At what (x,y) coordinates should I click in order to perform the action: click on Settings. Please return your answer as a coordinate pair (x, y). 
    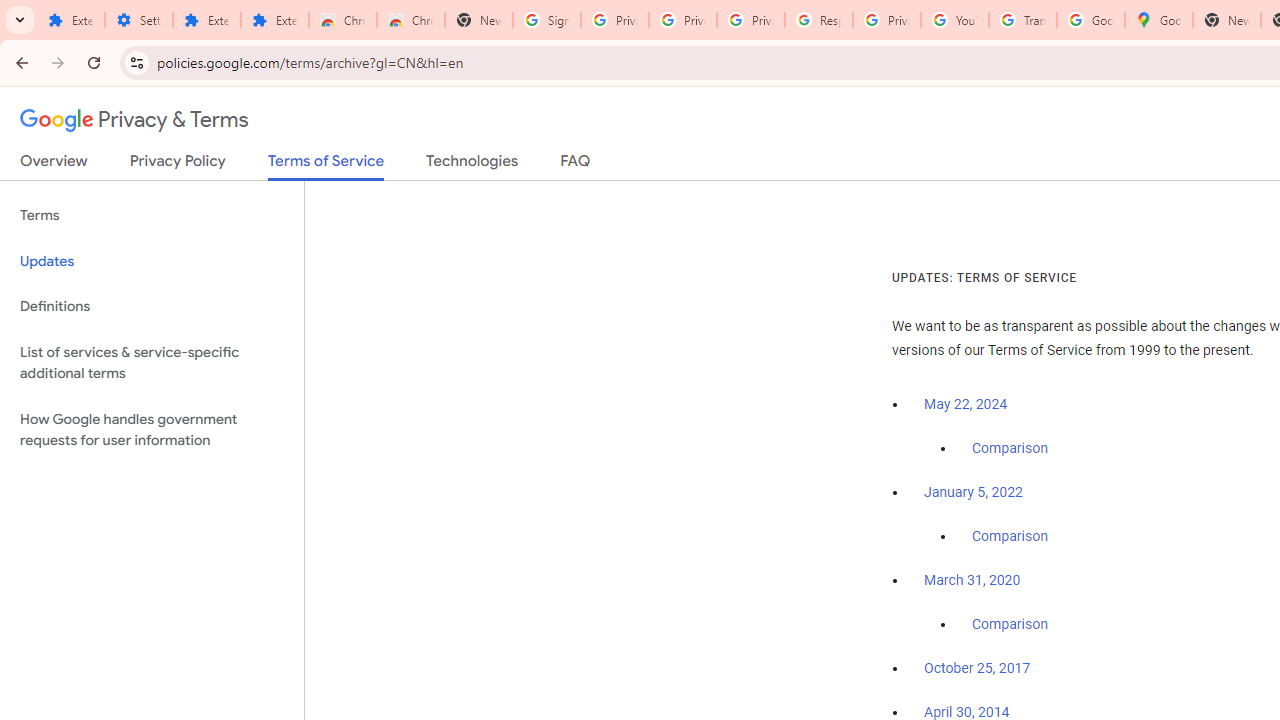
    Looking at the image, I should click on (138, 20).